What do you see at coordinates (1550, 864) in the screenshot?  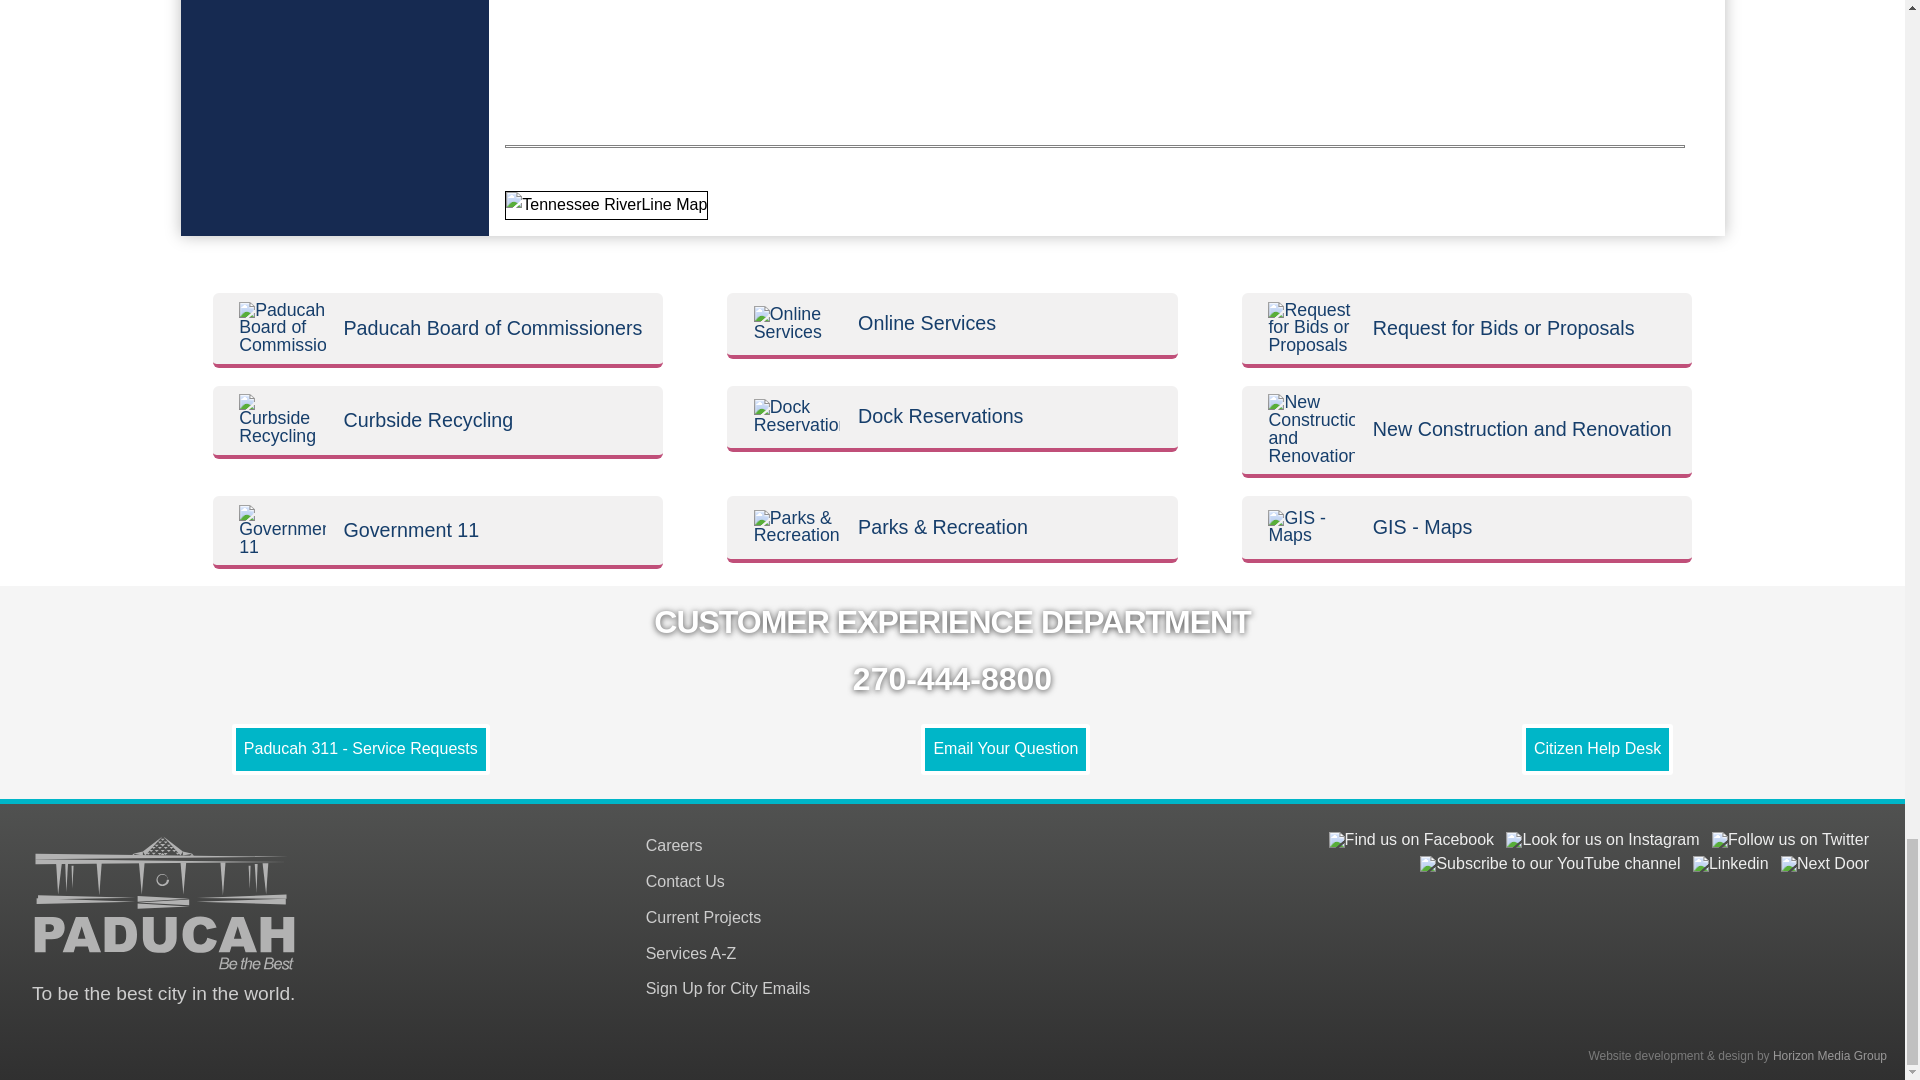 I see `Subscribe to our YouTube channel` at bounding box center [1550, 864].